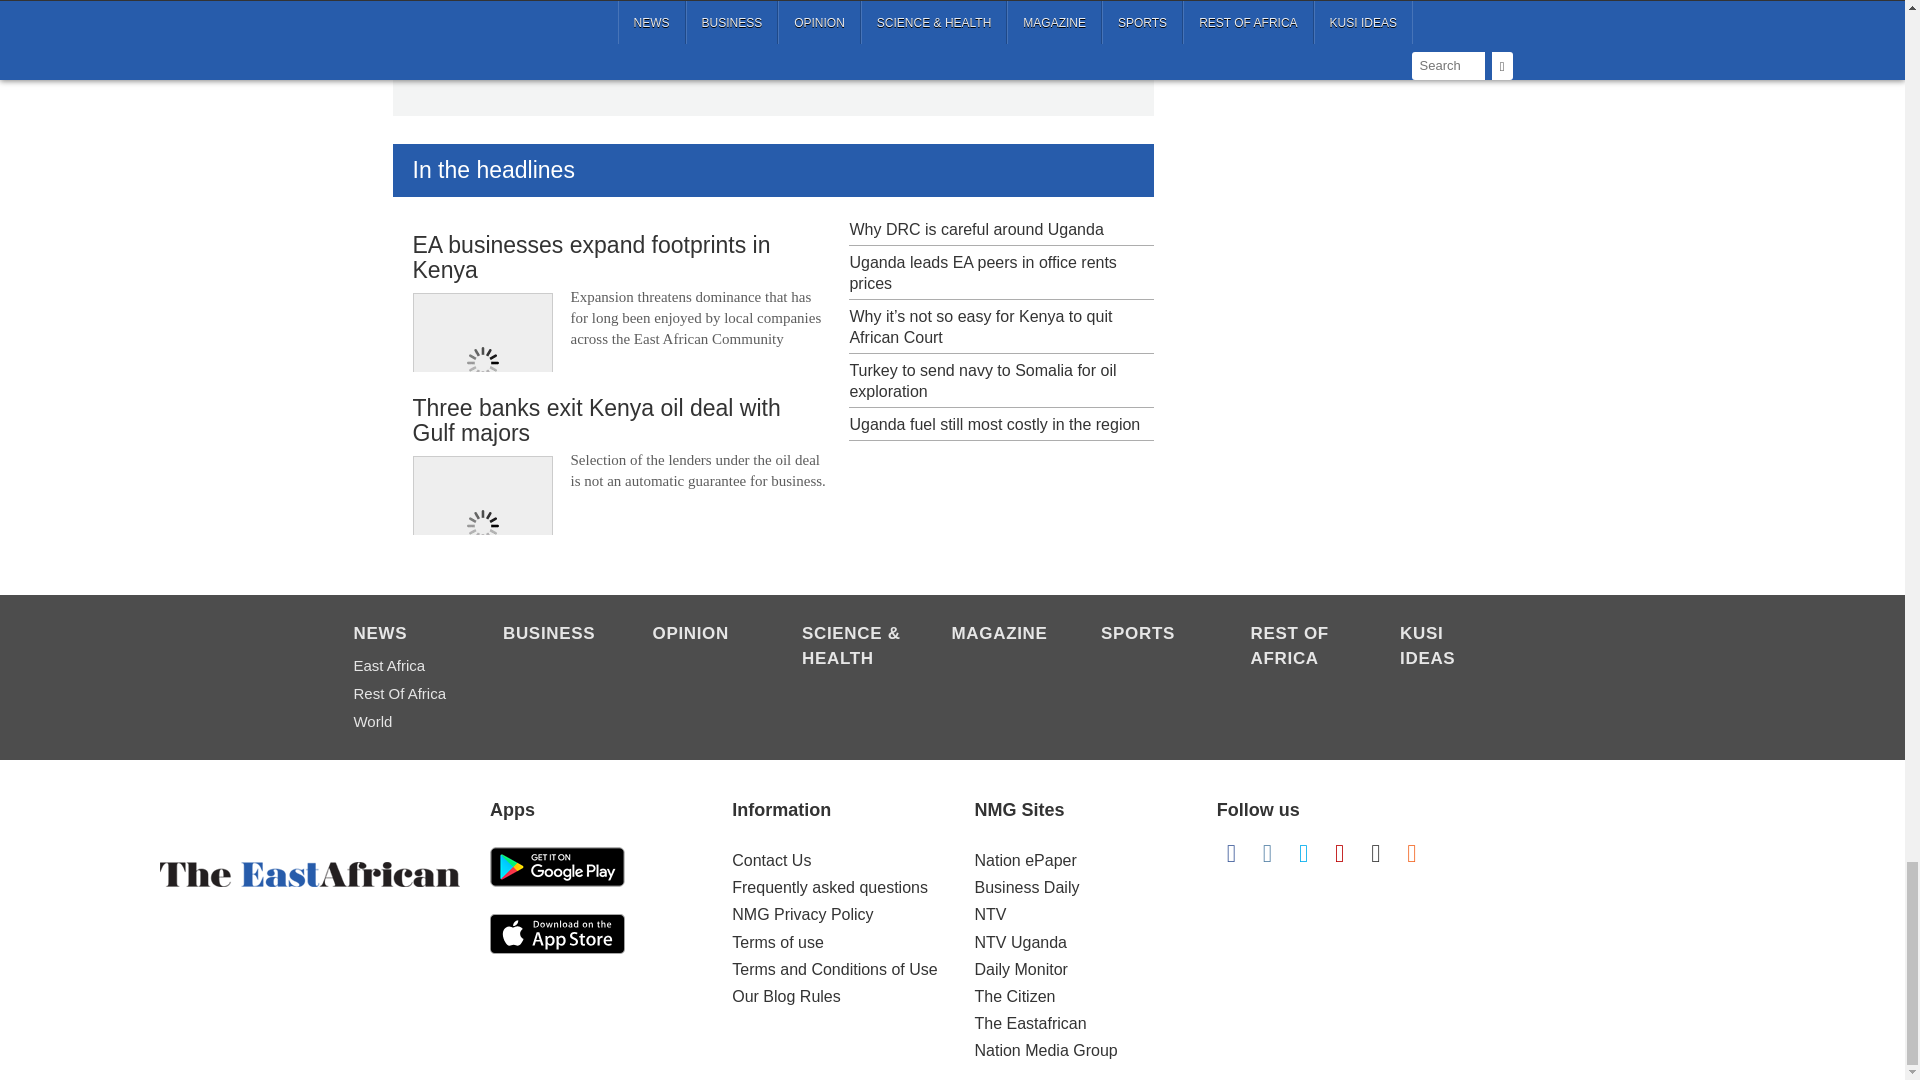 The height and width of the screenshot is (1080, 1920). Describe the element at coordinates (1003, 635) in the screenshot. I see `Magazine` at that location.